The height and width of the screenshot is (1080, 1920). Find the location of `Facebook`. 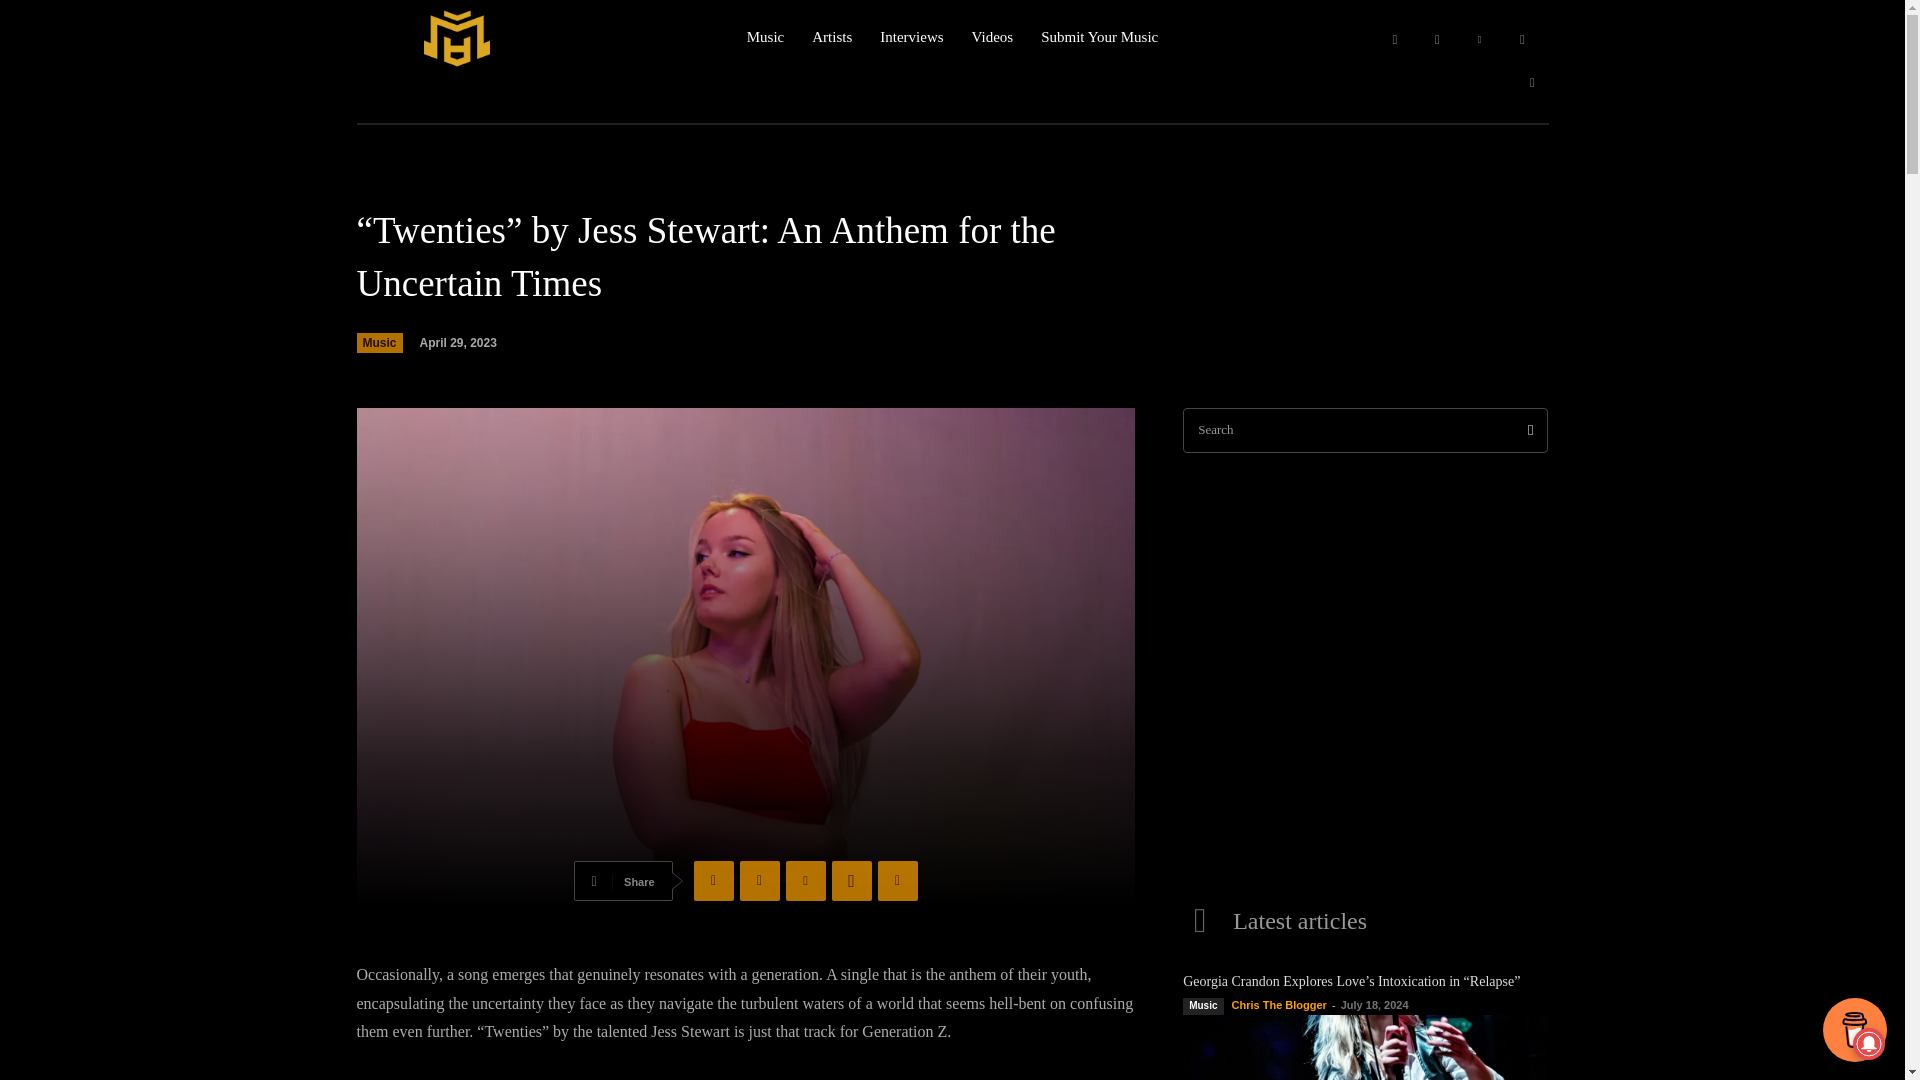

Facebook is located at coordinates (1394, 40).